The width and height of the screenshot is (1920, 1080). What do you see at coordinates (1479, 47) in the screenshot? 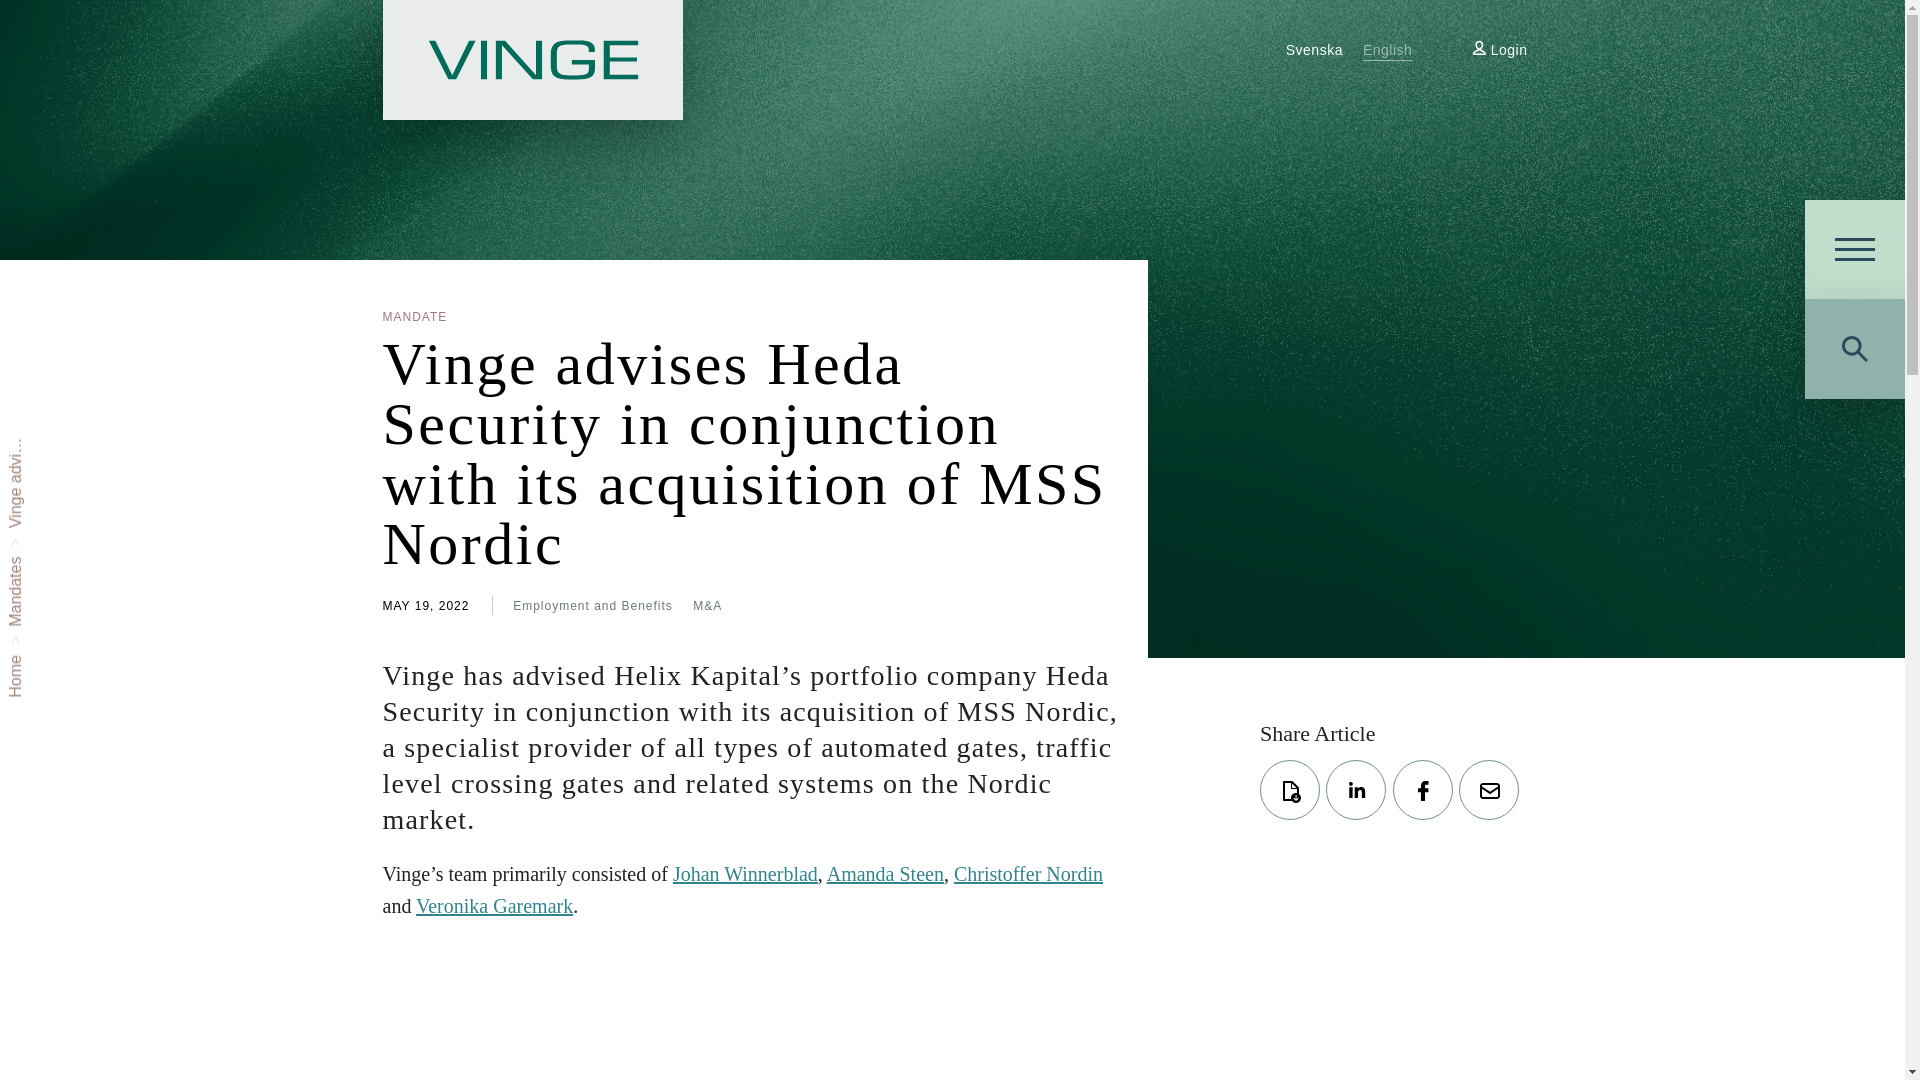
I see `18D7E0DE-2035-40AE-A740-8F45A358A8F4` at bounding box center [1479, 47].